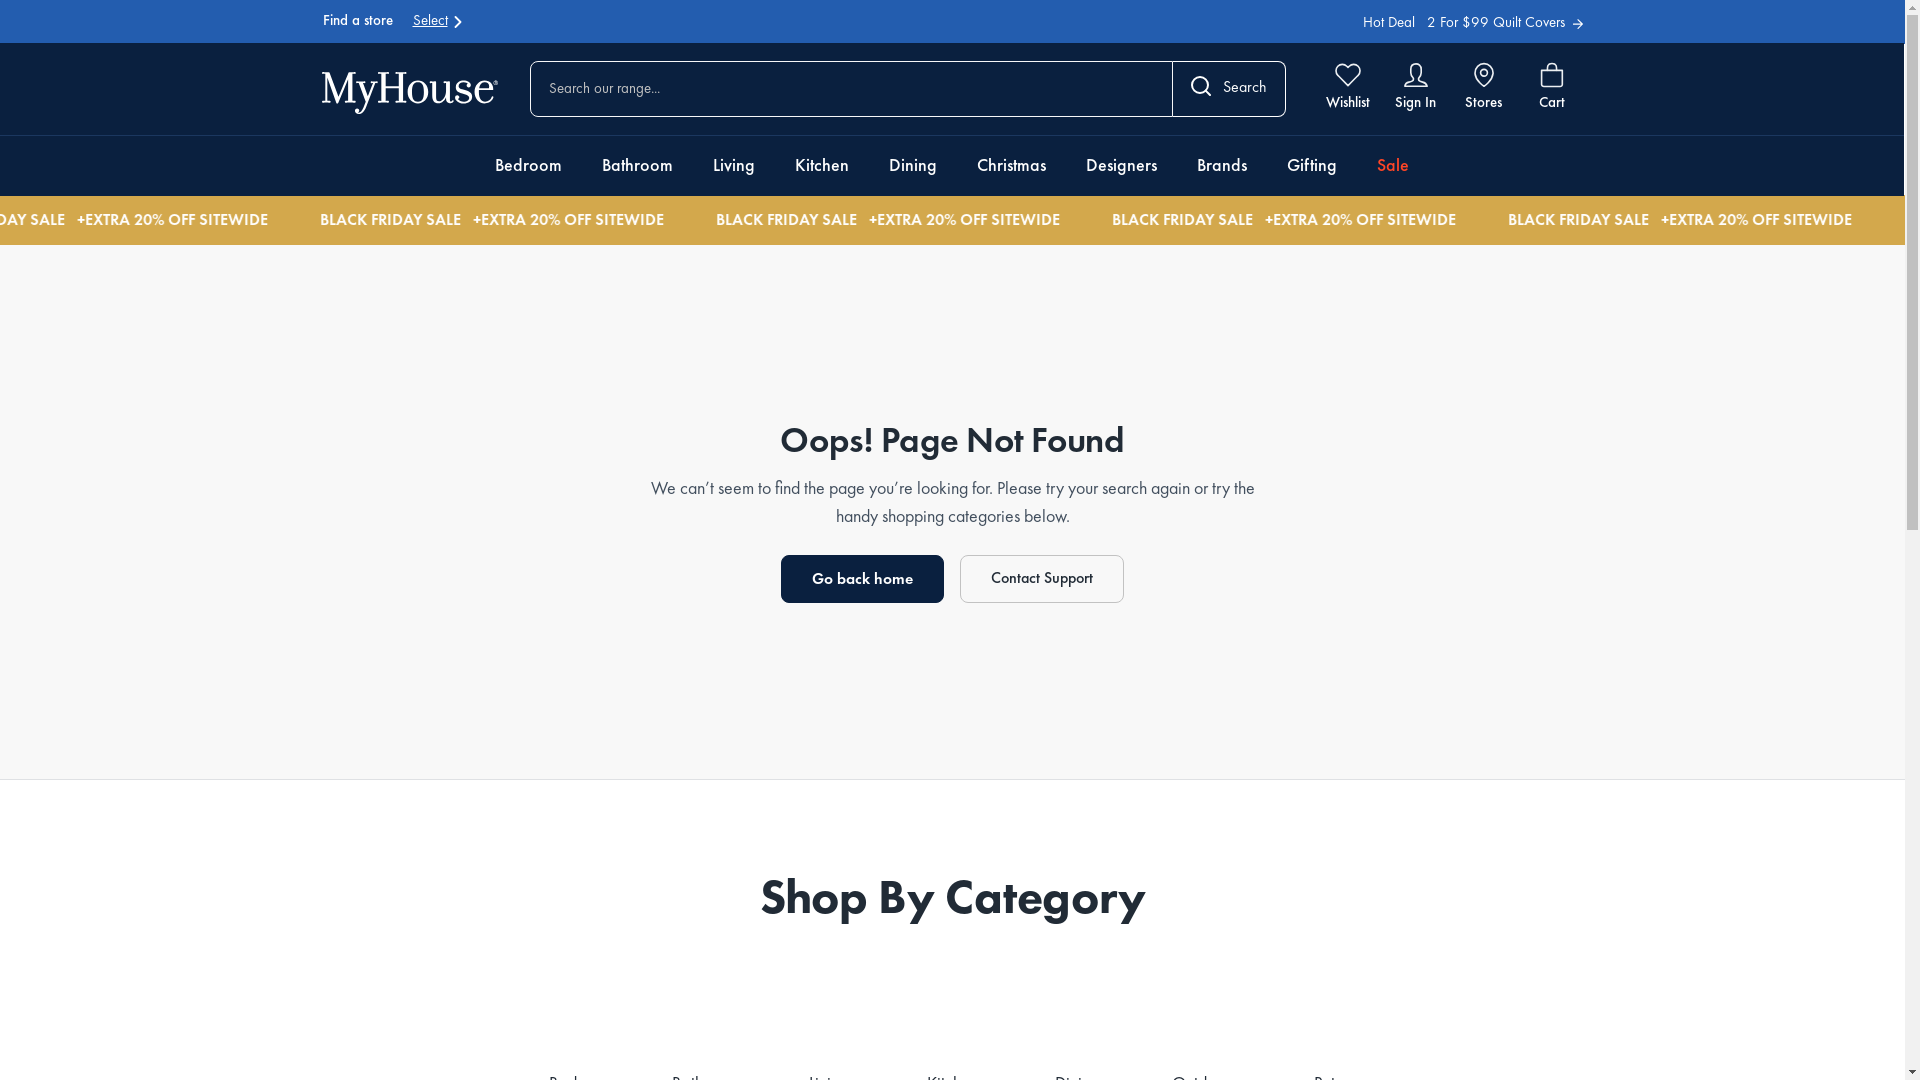 The width and height of the screenshot is (1920, 1080). Describe the element at coordinates (528, 166) in the screenshot. I see `Bedroom` at that location.